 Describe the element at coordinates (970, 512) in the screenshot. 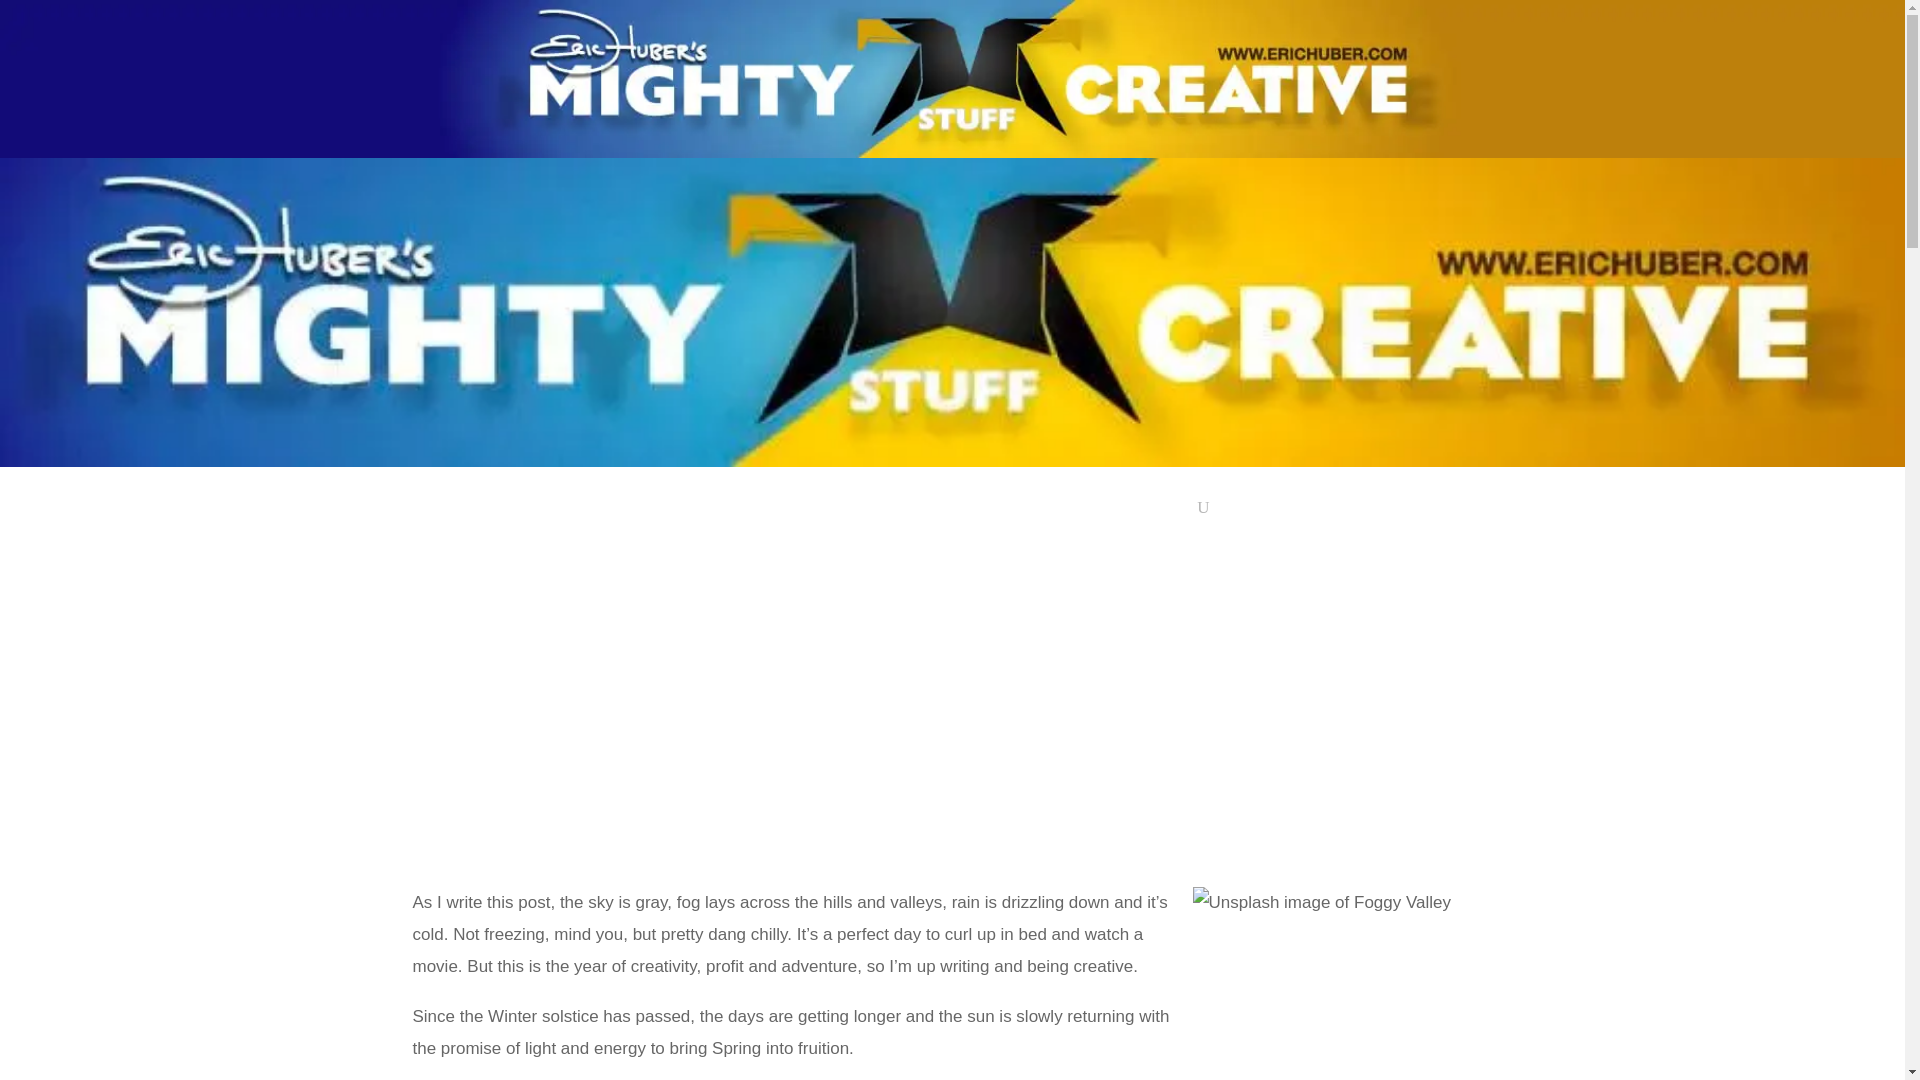

I see `Other Creativity` at that location.